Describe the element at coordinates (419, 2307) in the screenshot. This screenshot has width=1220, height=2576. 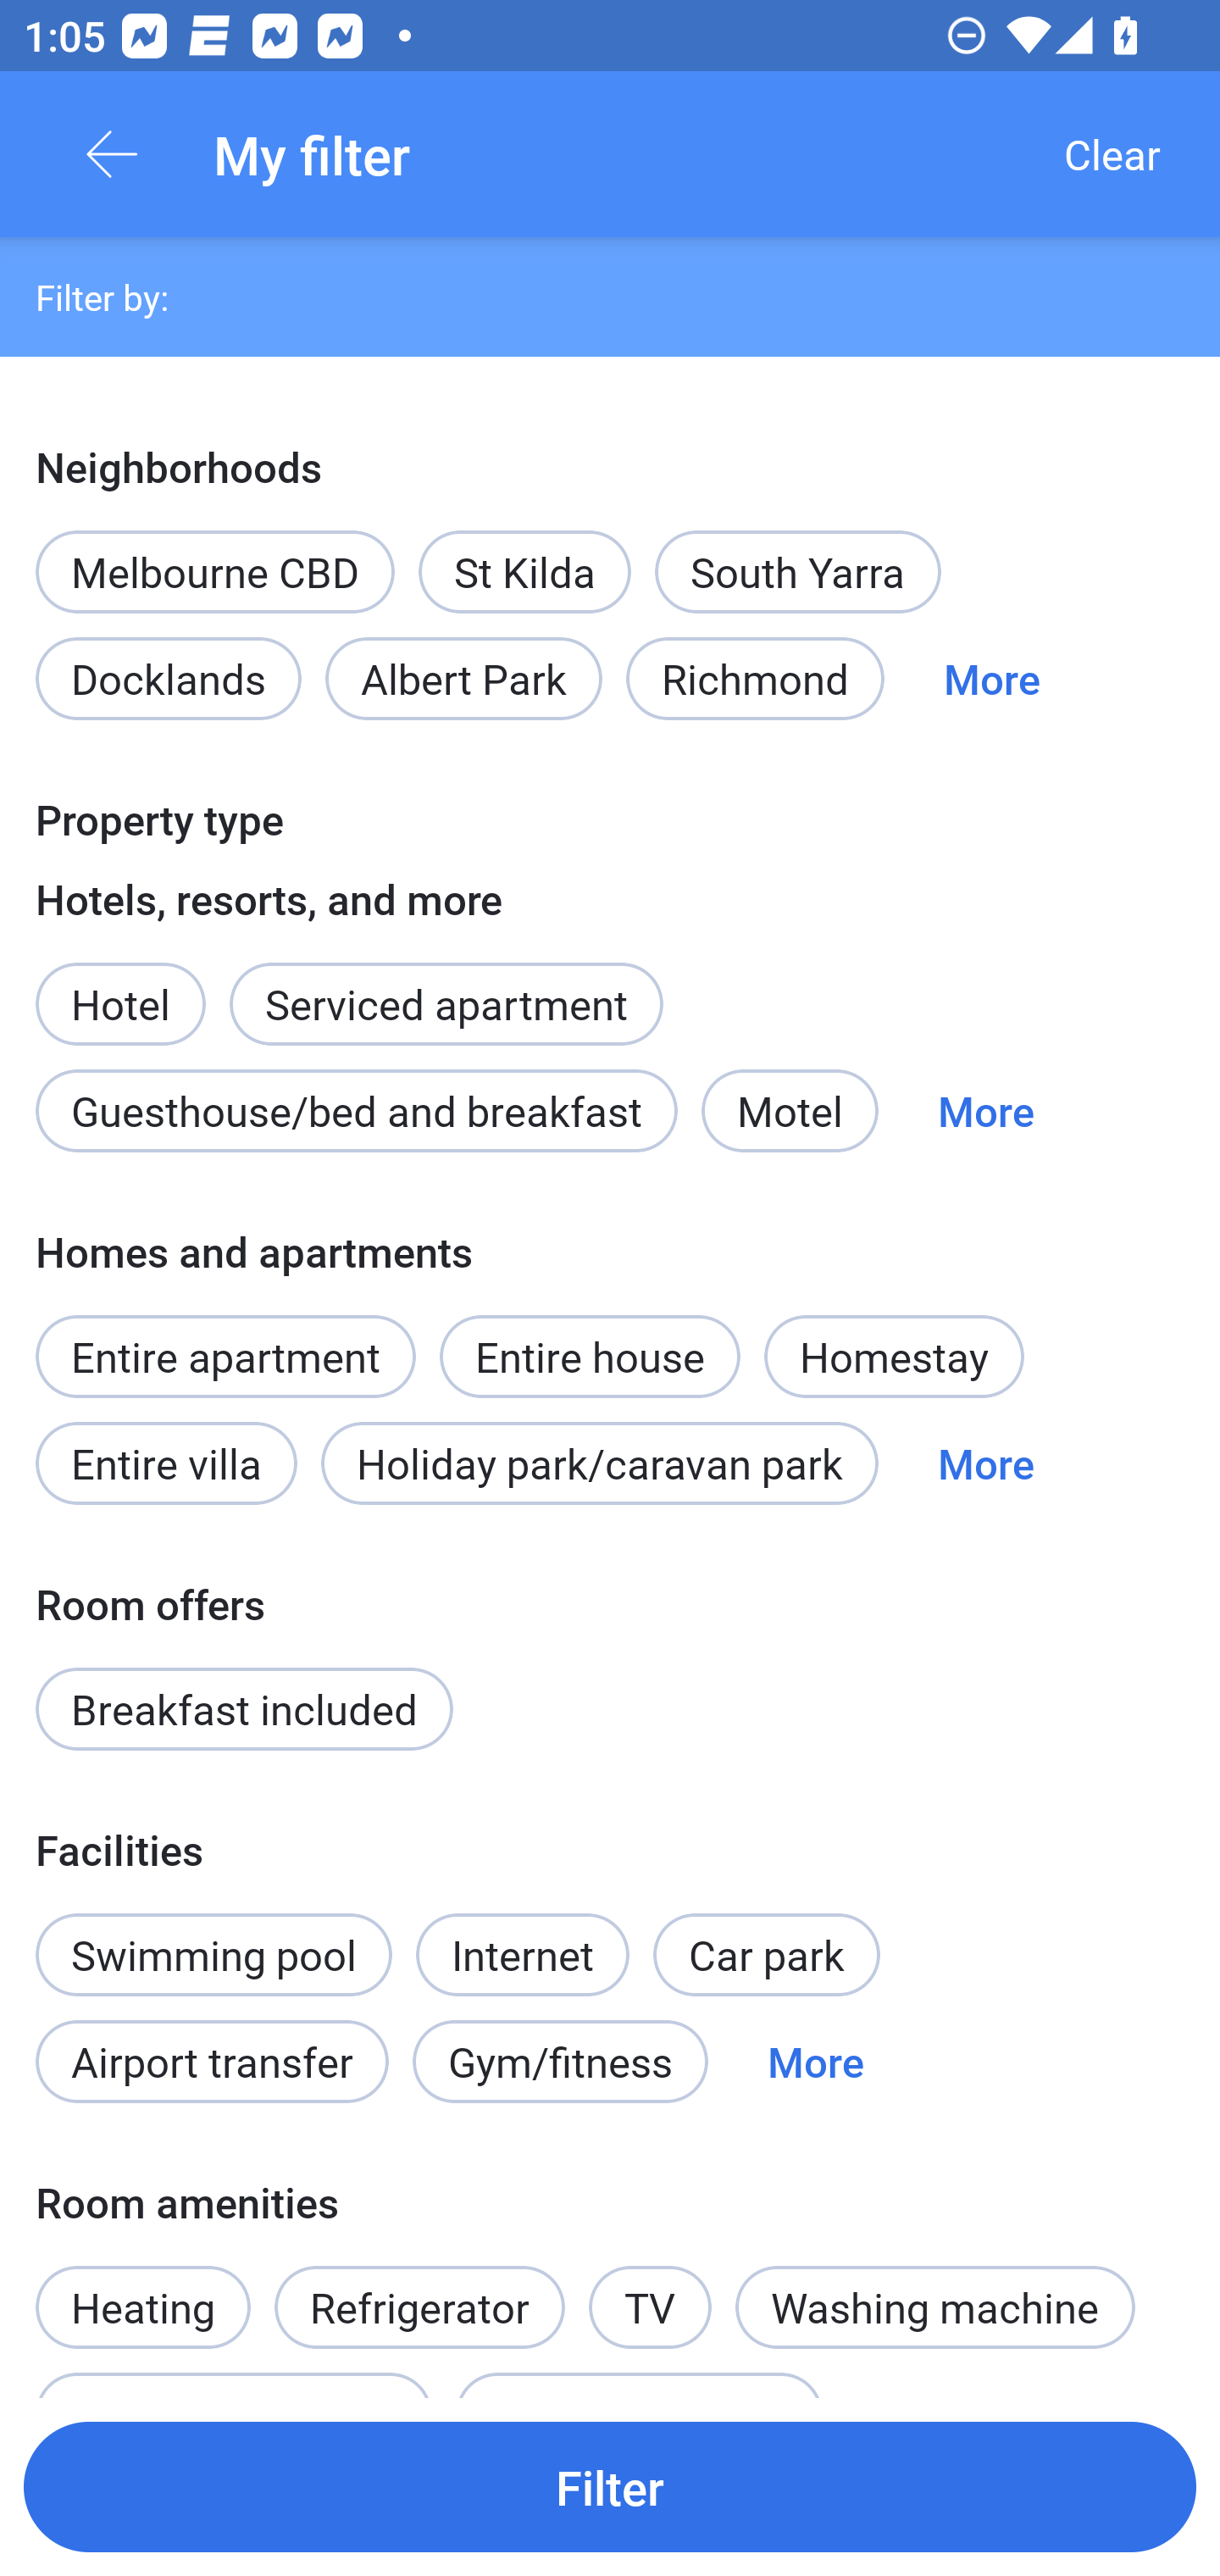
I see `Refrigerator` at that location.